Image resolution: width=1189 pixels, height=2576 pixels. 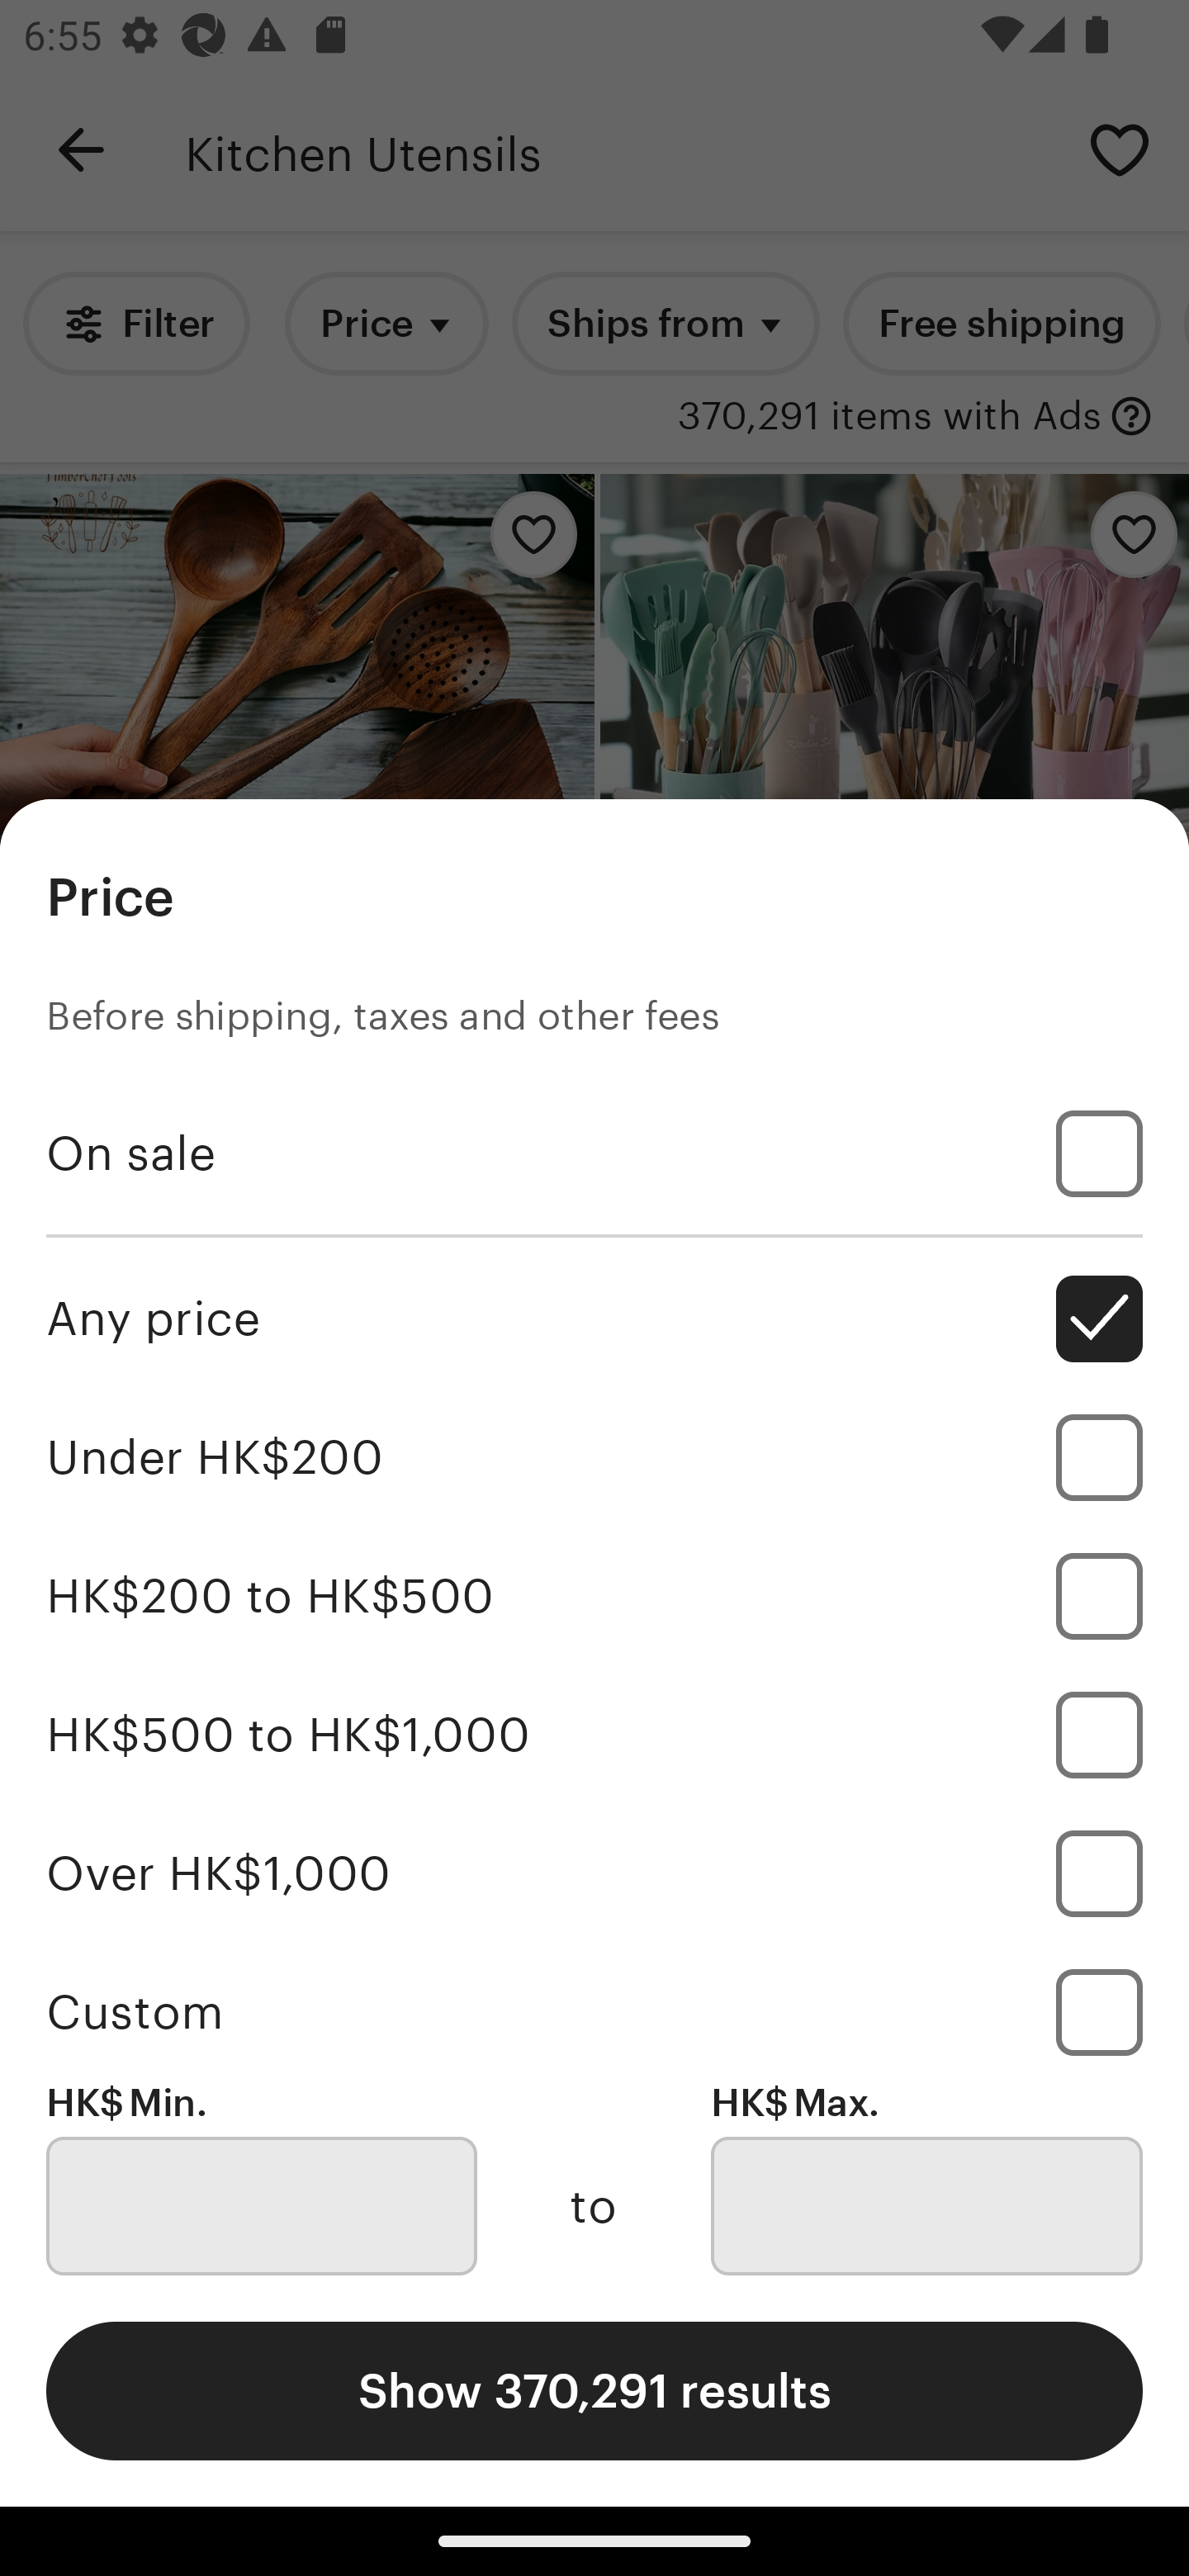 I want to click on Any price, so click(x=594, y=1319).